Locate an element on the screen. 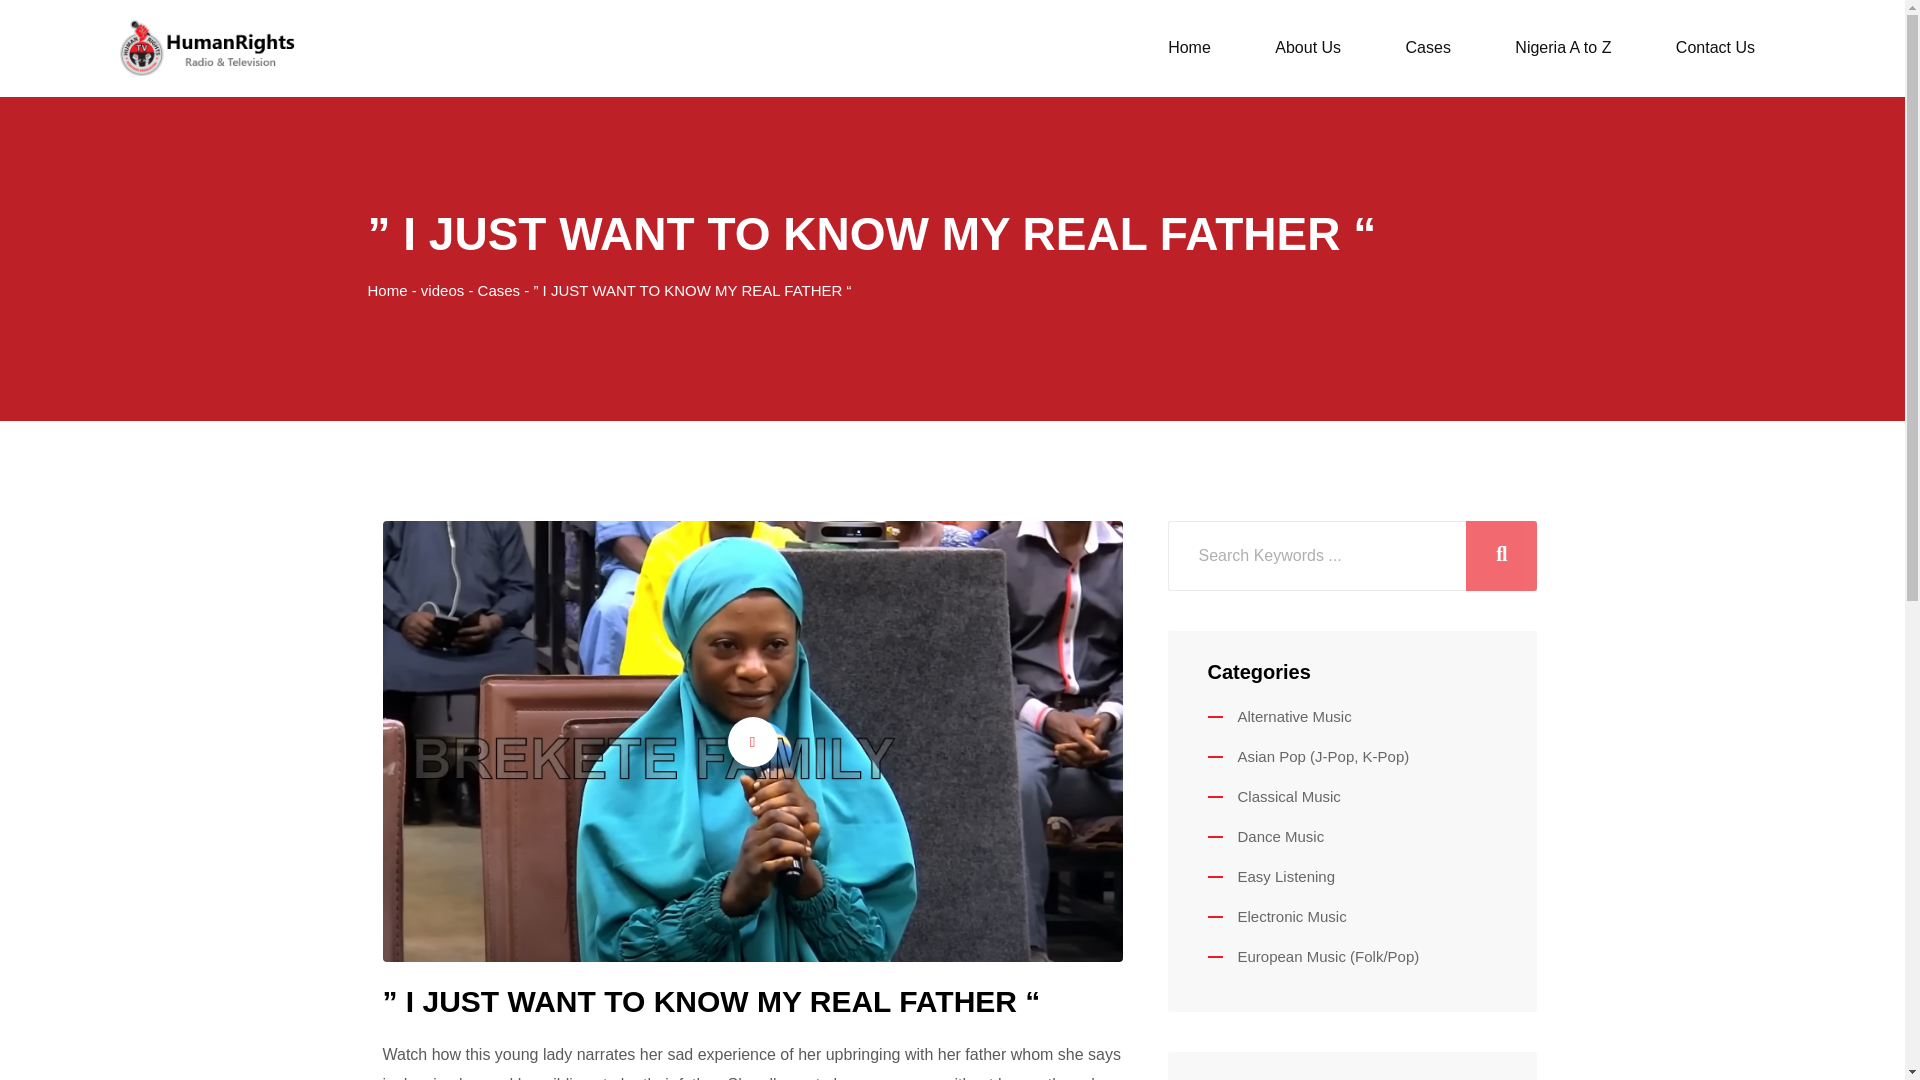 The width and height of the screenshot is (1920, 1080). Go to Human Rights Radio TV. is located at coordinates (388, 290).